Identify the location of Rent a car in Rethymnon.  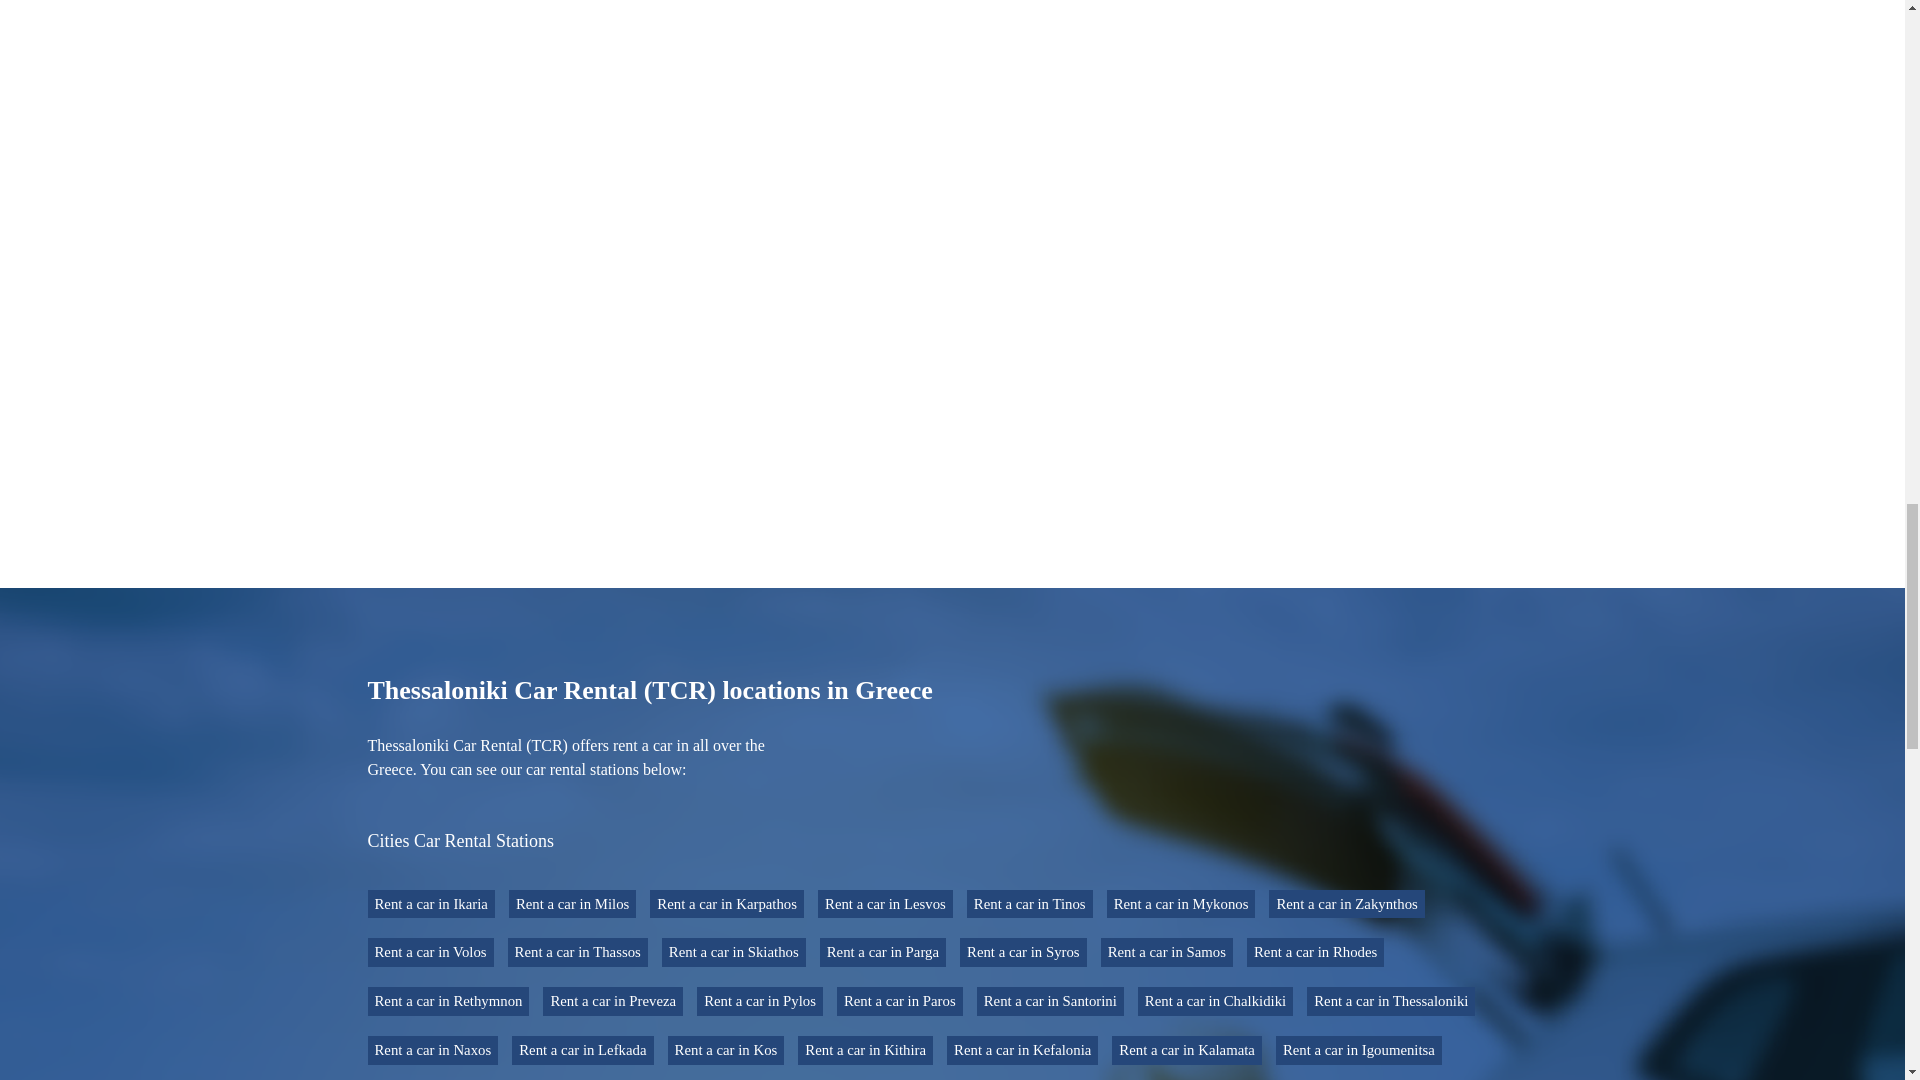
(448, 1002).